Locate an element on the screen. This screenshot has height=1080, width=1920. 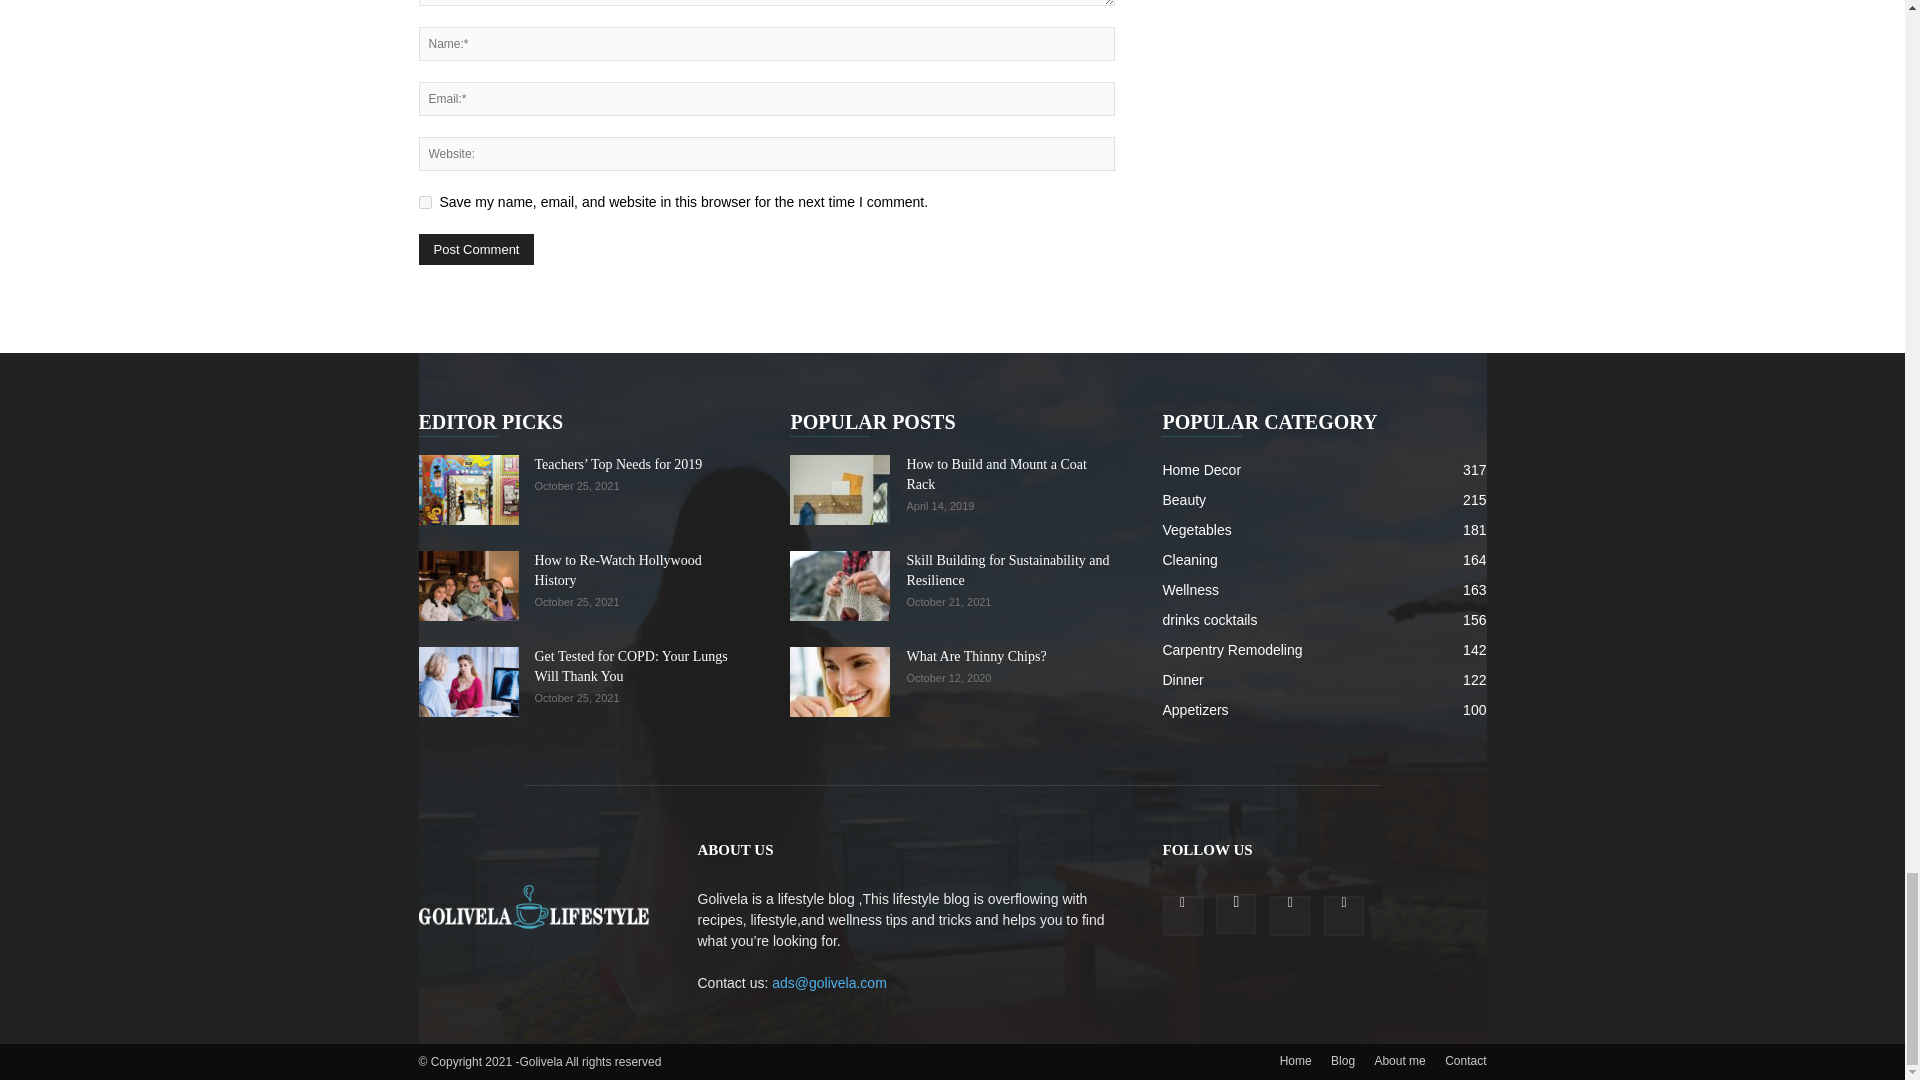
Post Comment is located at coordinates (476, 249).